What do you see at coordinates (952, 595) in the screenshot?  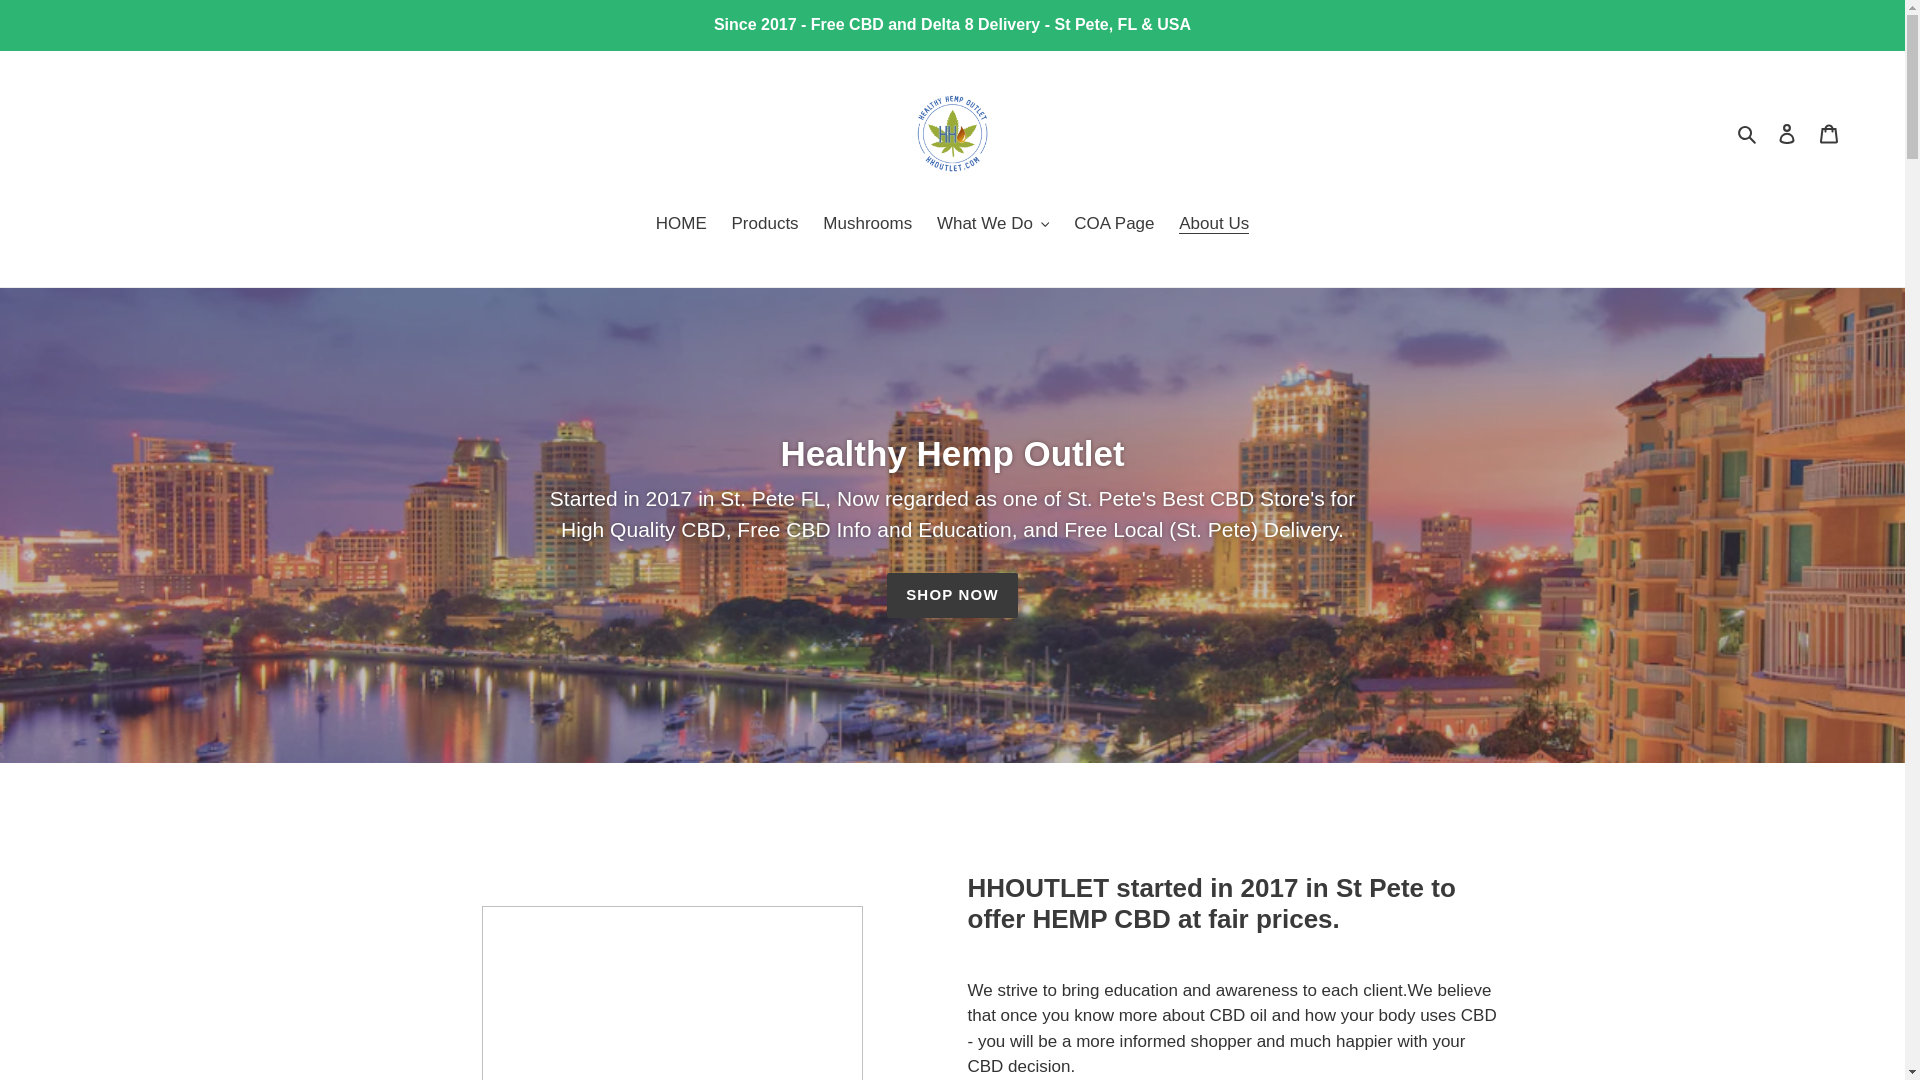 I see `SHOP NOW` at bounding box center [952, 595].